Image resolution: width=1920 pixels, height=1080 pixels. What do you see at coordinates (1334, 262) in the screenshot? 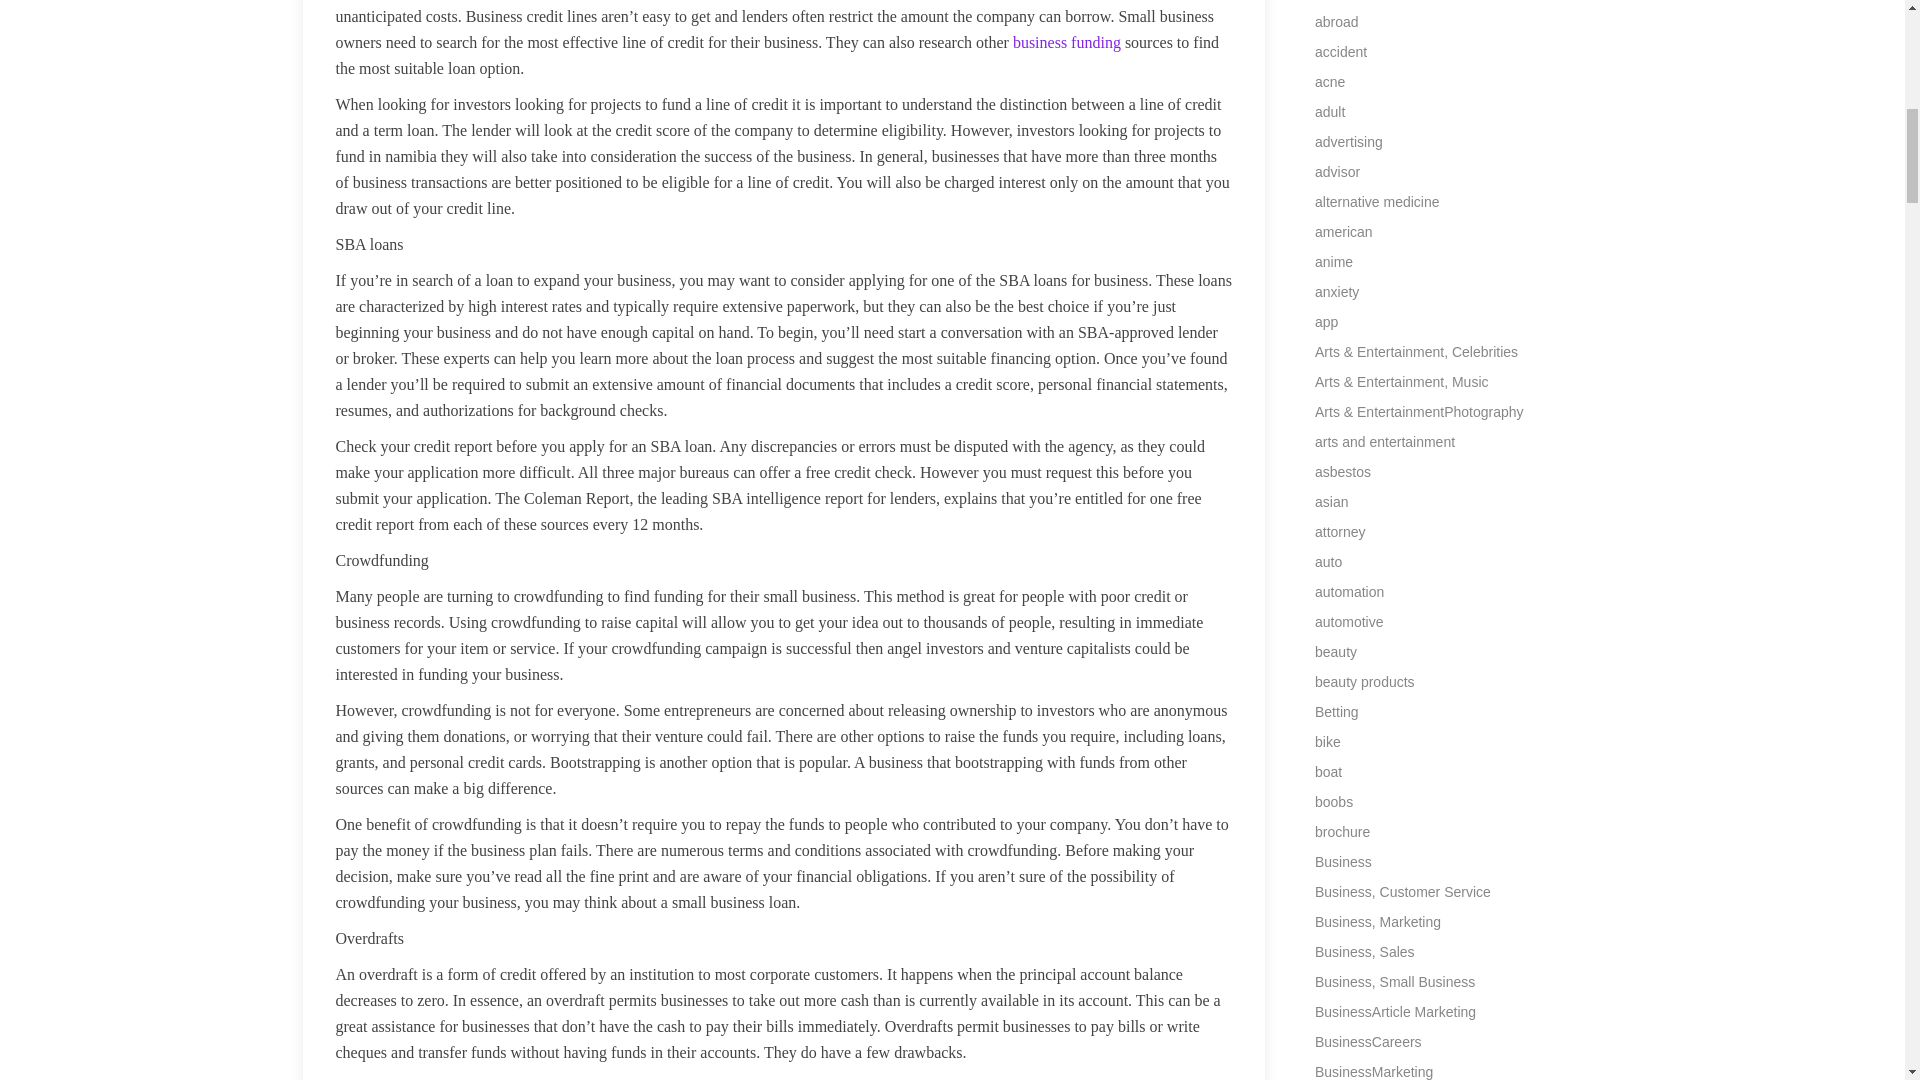
I see `anime` at bounding box center [1334, 262].